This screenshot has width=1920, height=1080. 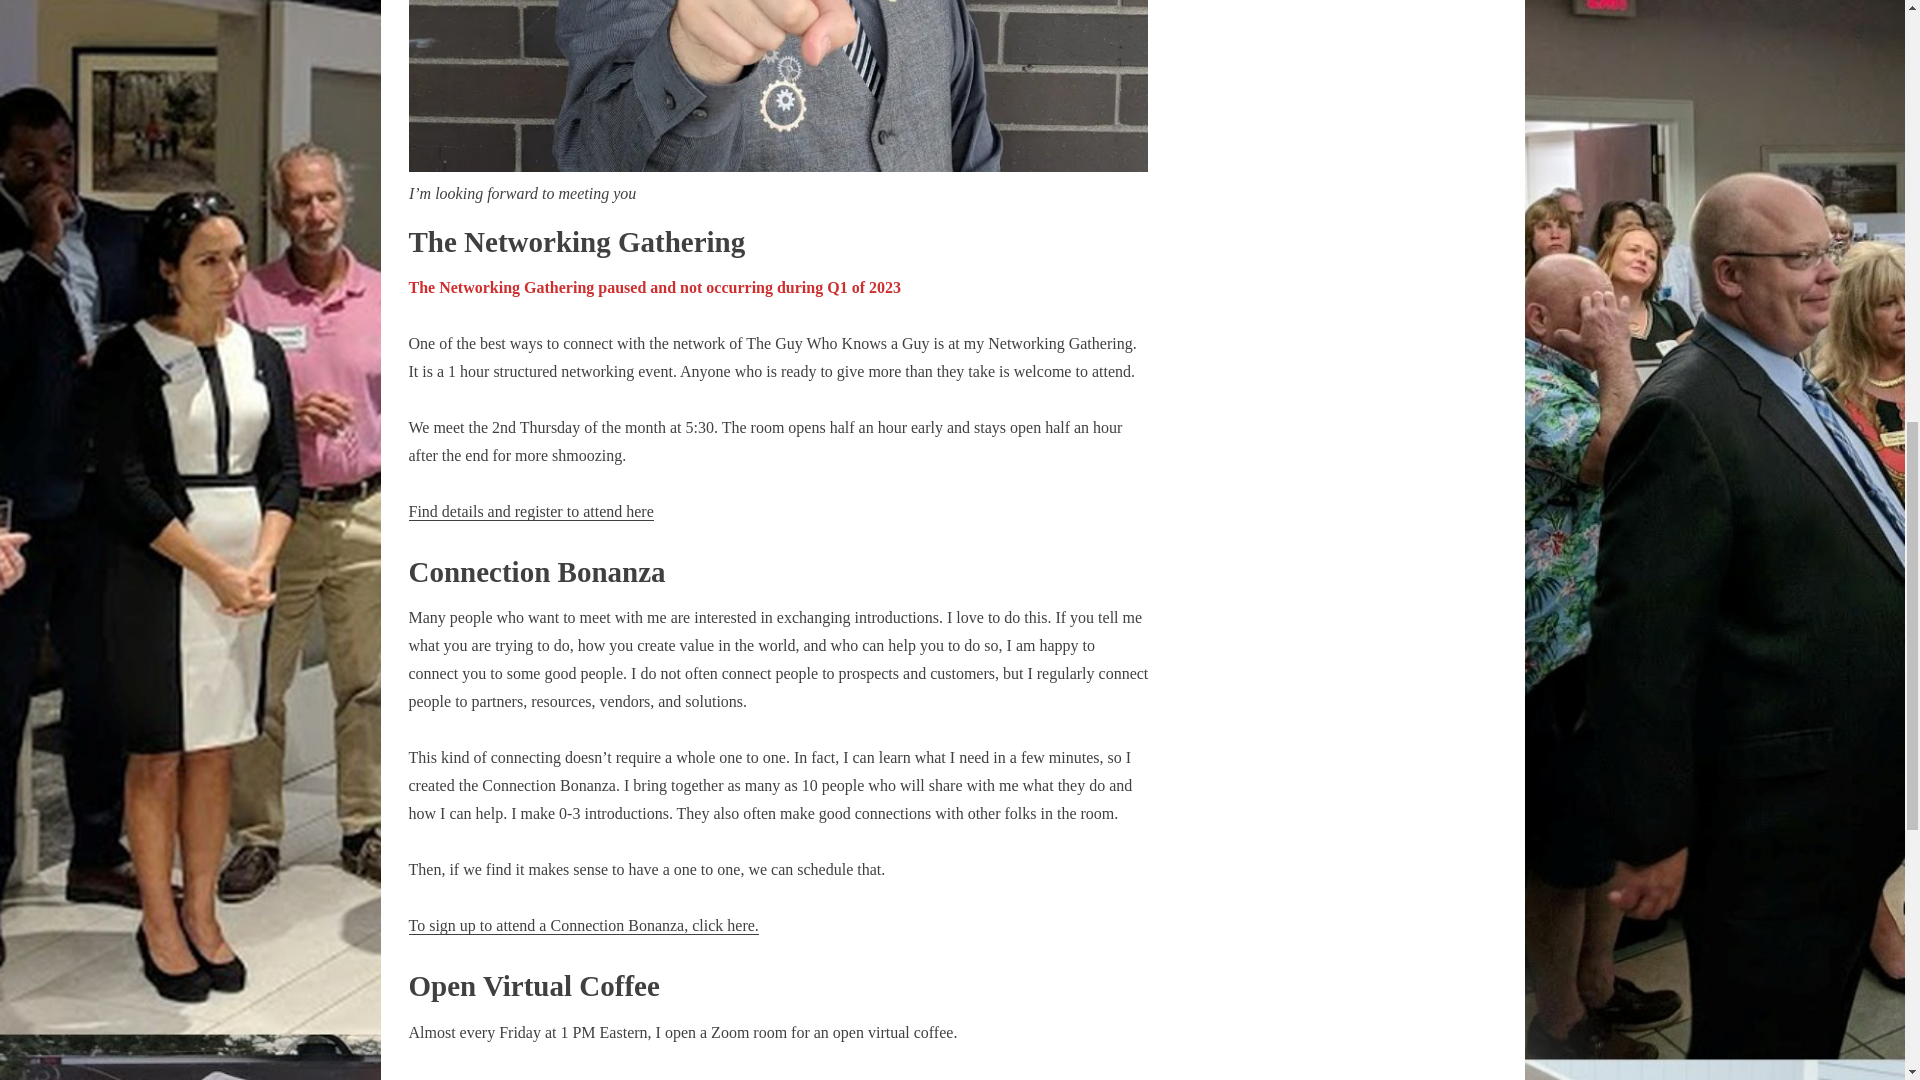 What do you see at coordinates (530, 512) in the screenshot?
I see `Find details and register to attend here` at bounding box center [530, 512].